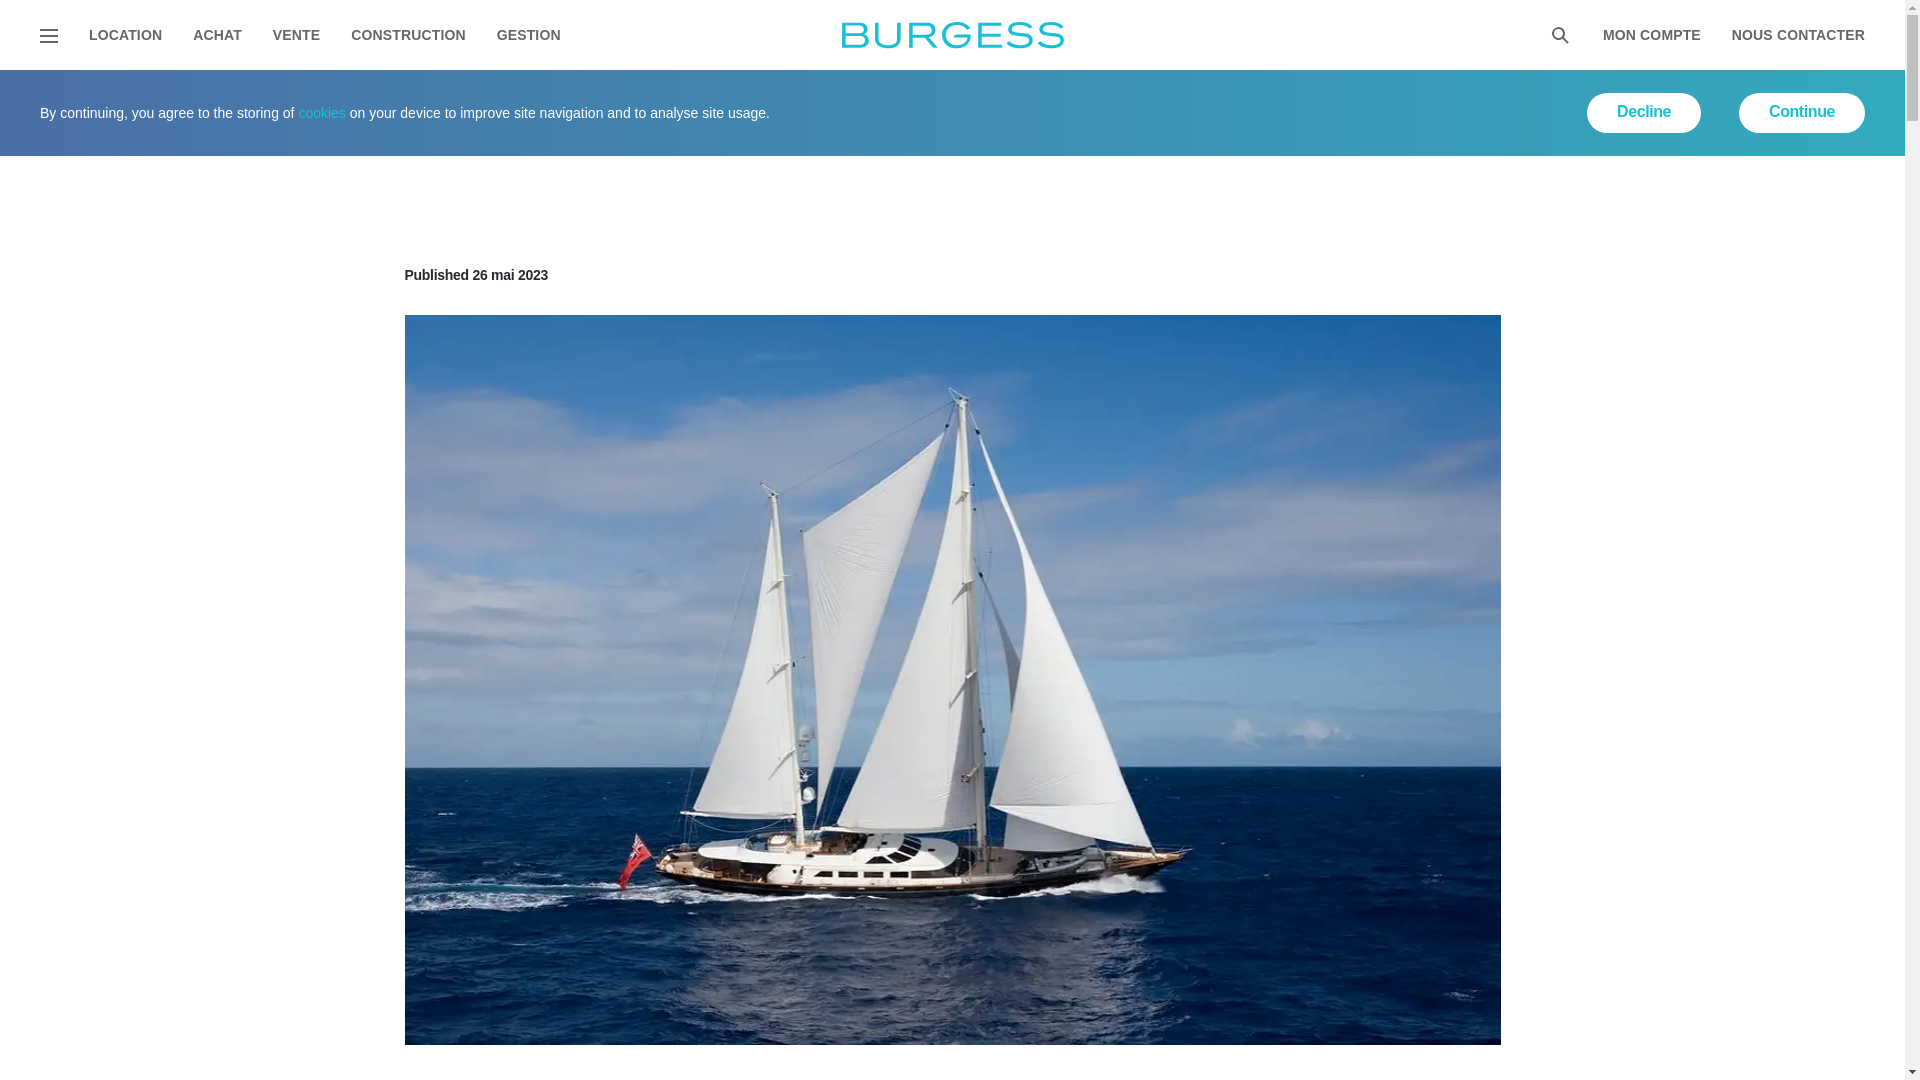 This screenshot has height=1080, width=1920. What do you see at coordinates (124, 36) in the screenshot?
I see `LOCATION` at bounding box center [124, 36].